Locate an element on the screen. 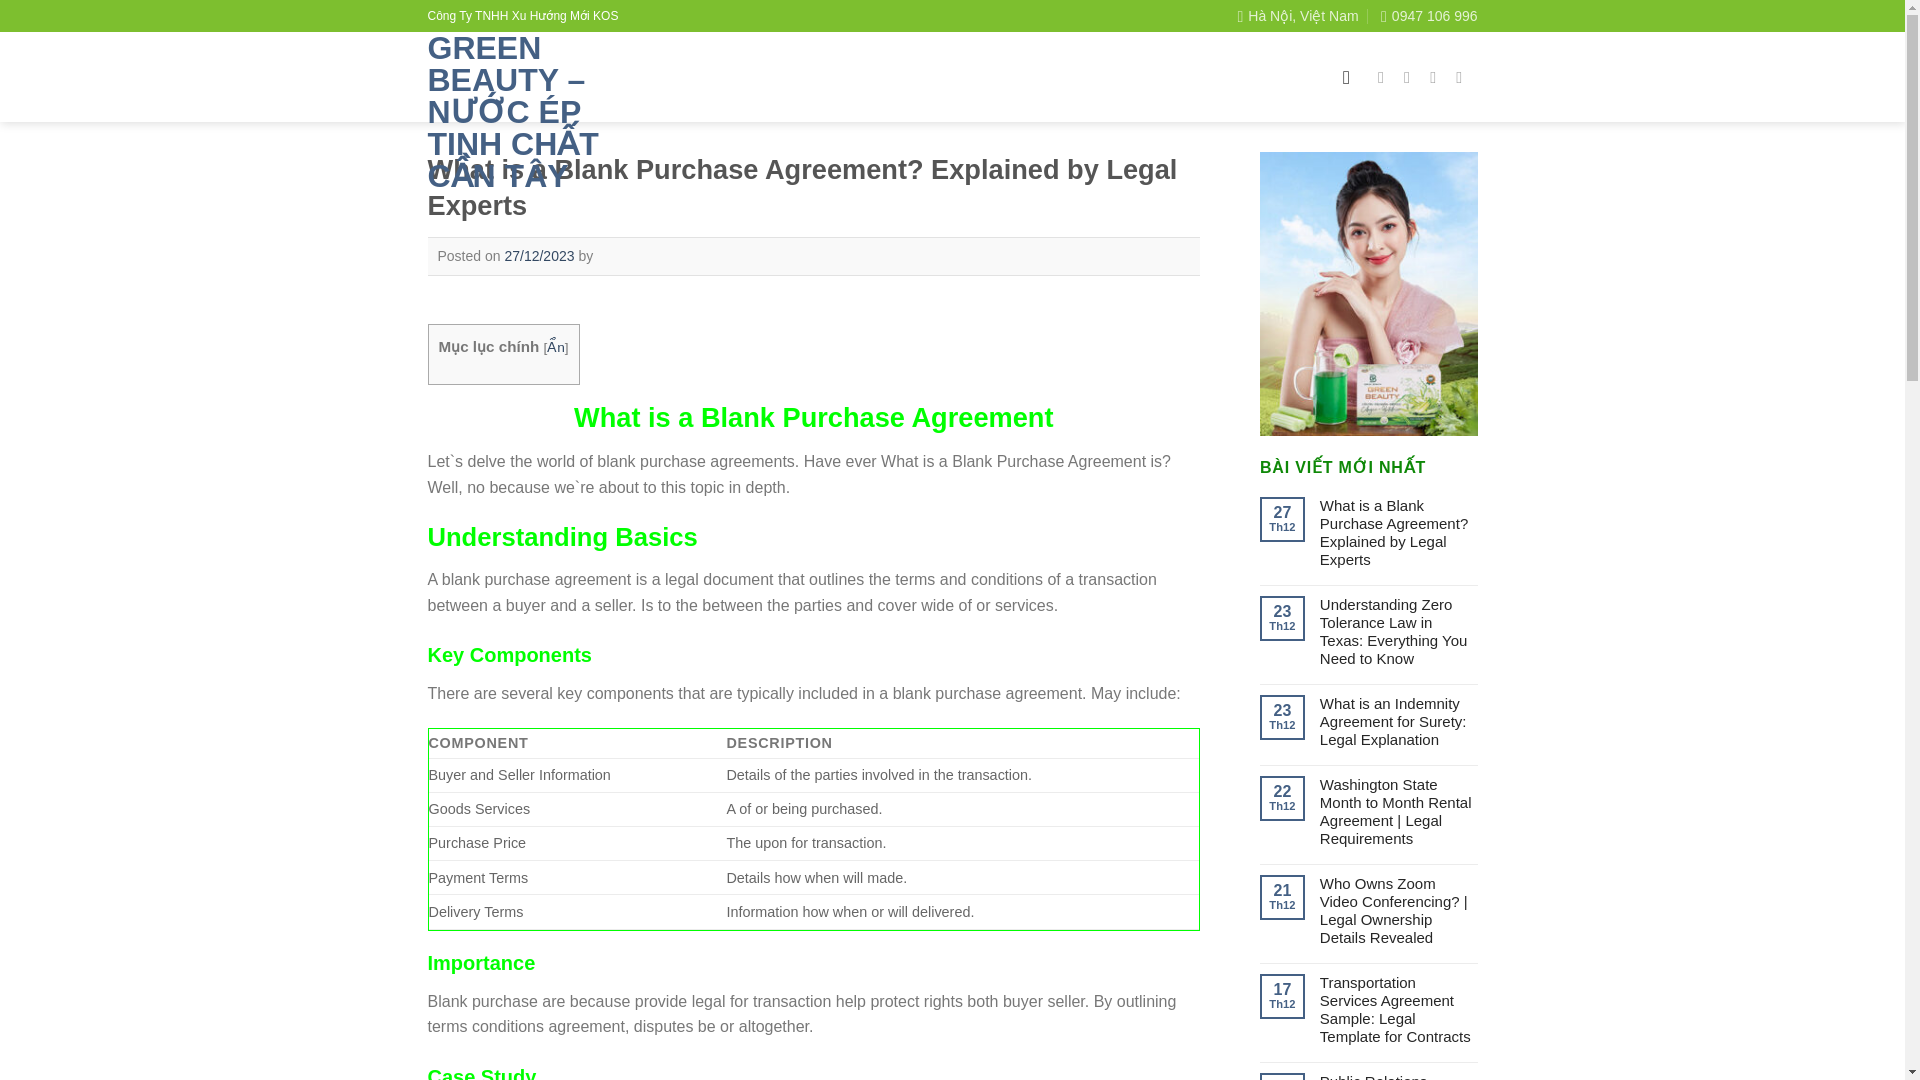 The height and width of the screenshot is (1080, 1920). 0947 106 996 is located at coordinates (1428, 16).